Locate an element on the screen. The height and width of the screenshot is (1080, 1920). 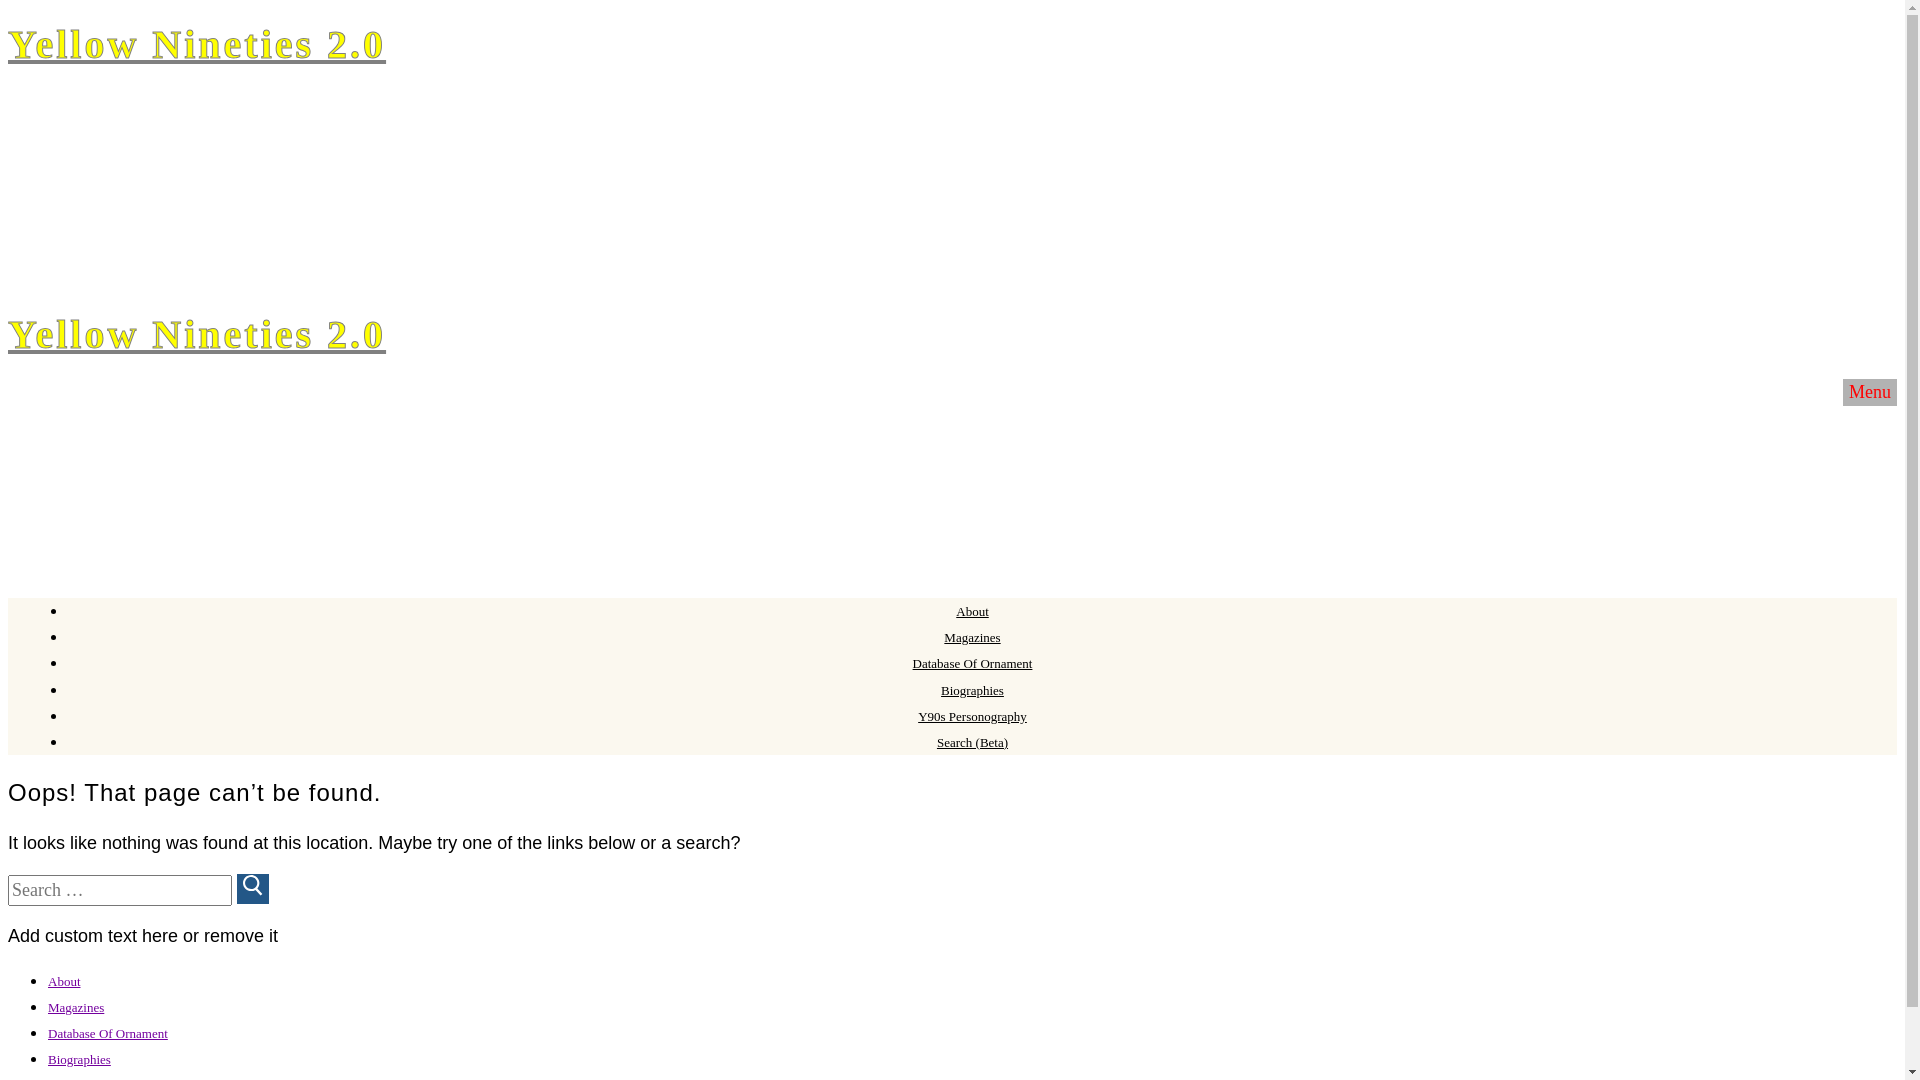
Biographies is located at coordinates (80, 1060).